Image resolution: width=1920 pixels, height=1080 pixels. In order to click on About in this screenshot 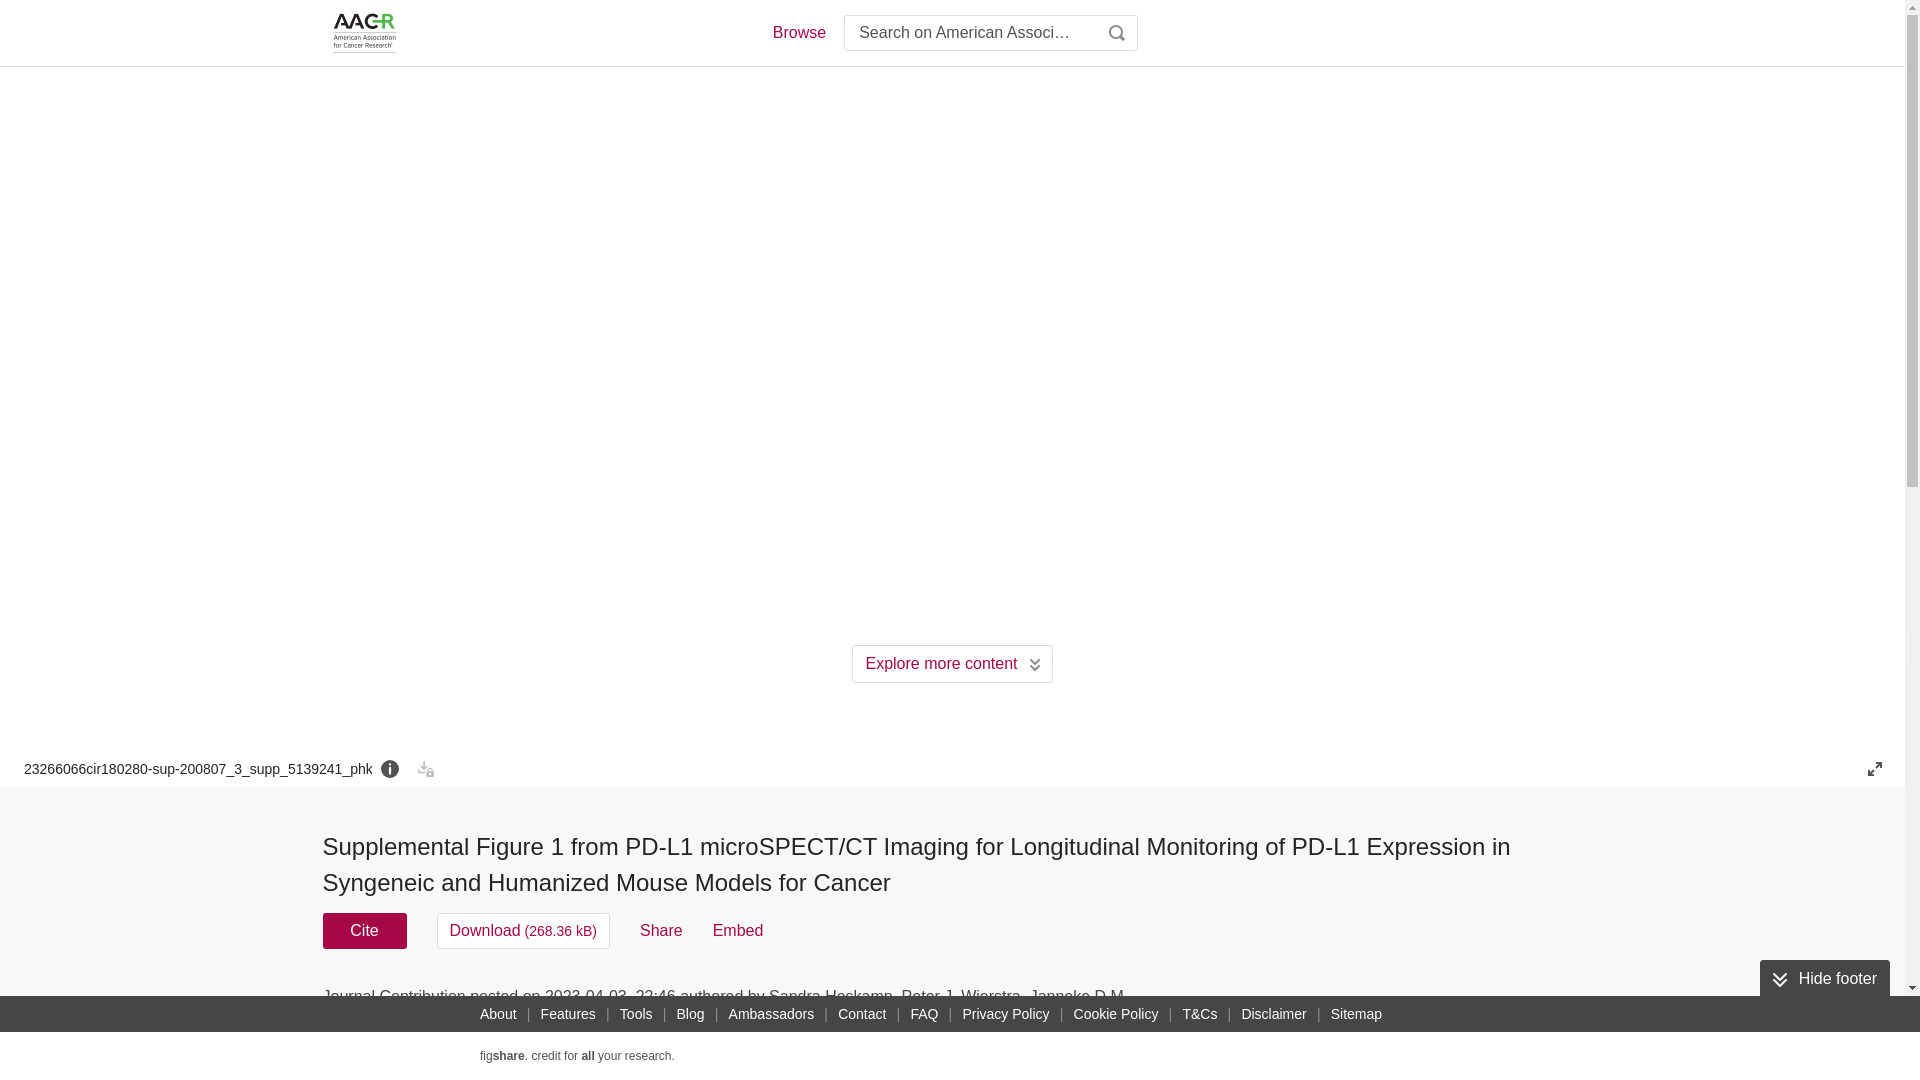, I will do `click(498, 1014)`.